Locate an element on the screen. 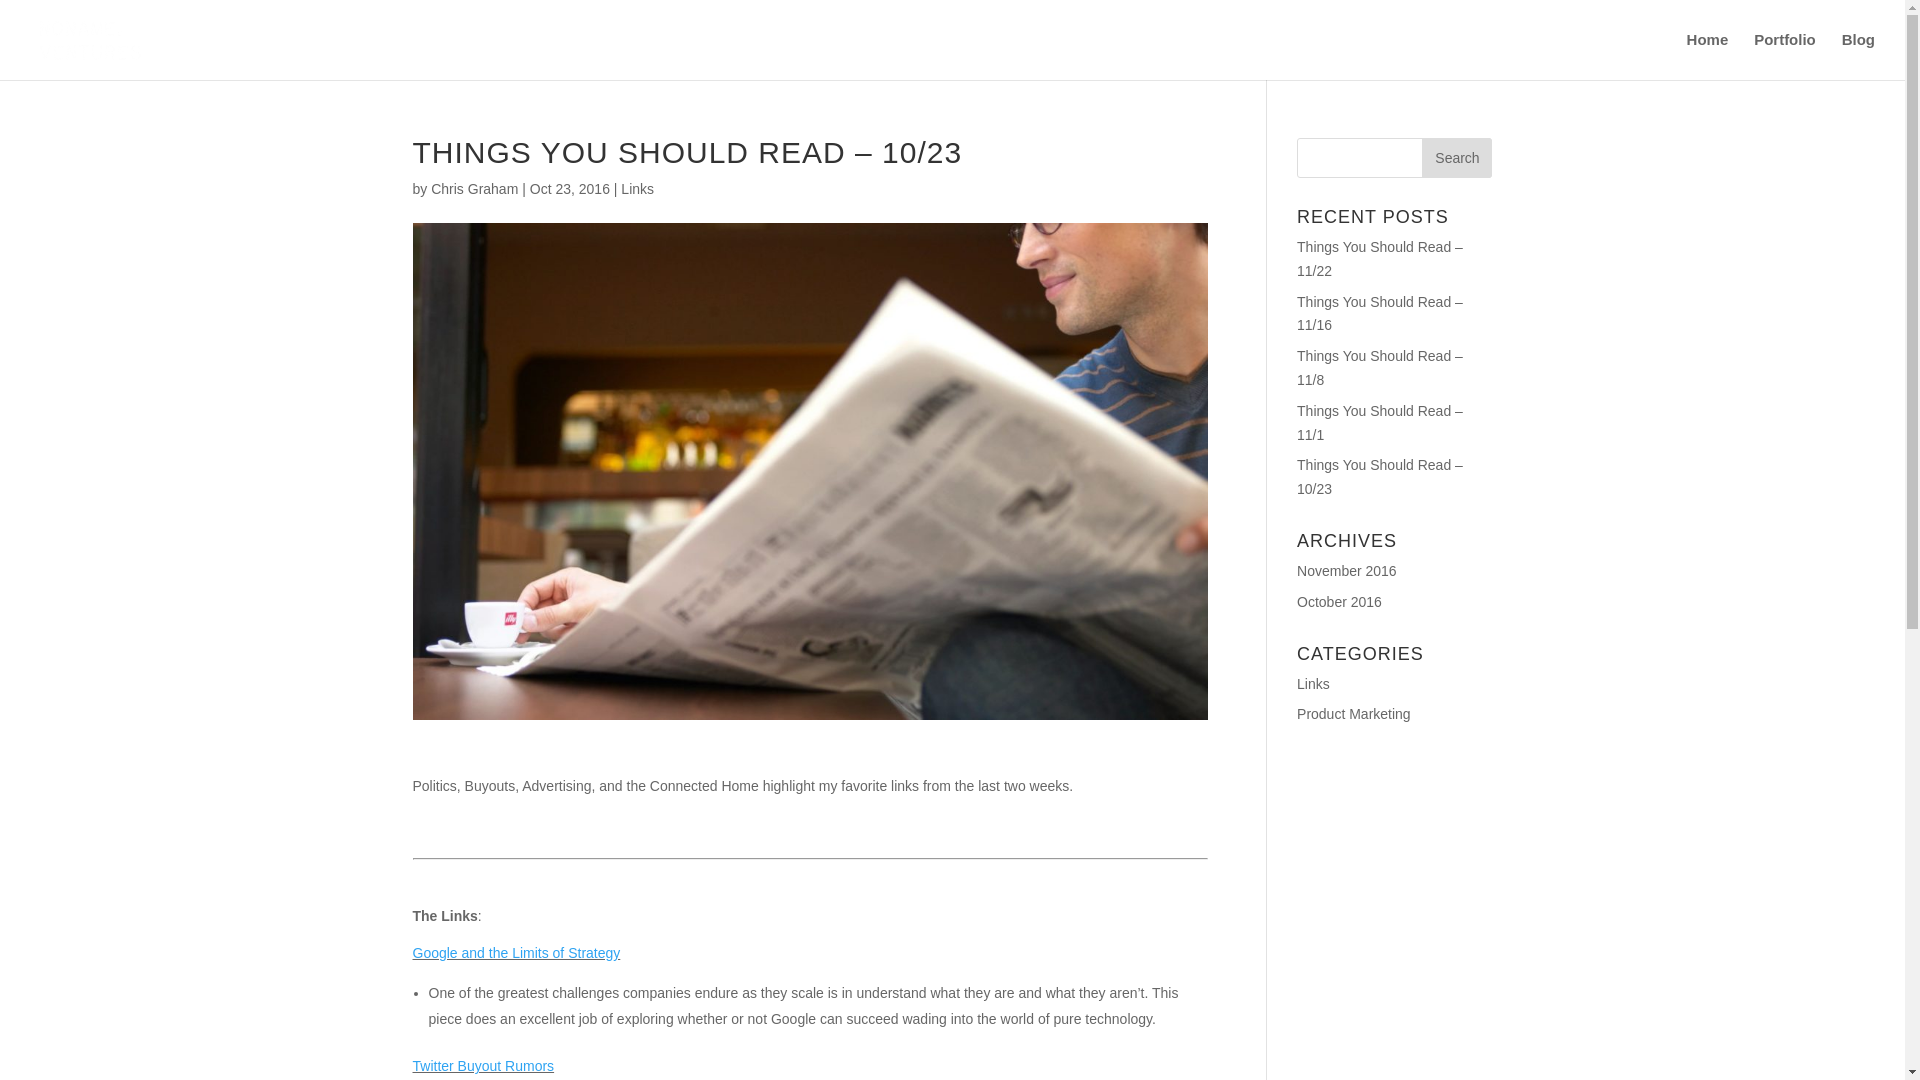 This screenshot has height=1080, width=1920. Search is located at coordinates (1456, 158).